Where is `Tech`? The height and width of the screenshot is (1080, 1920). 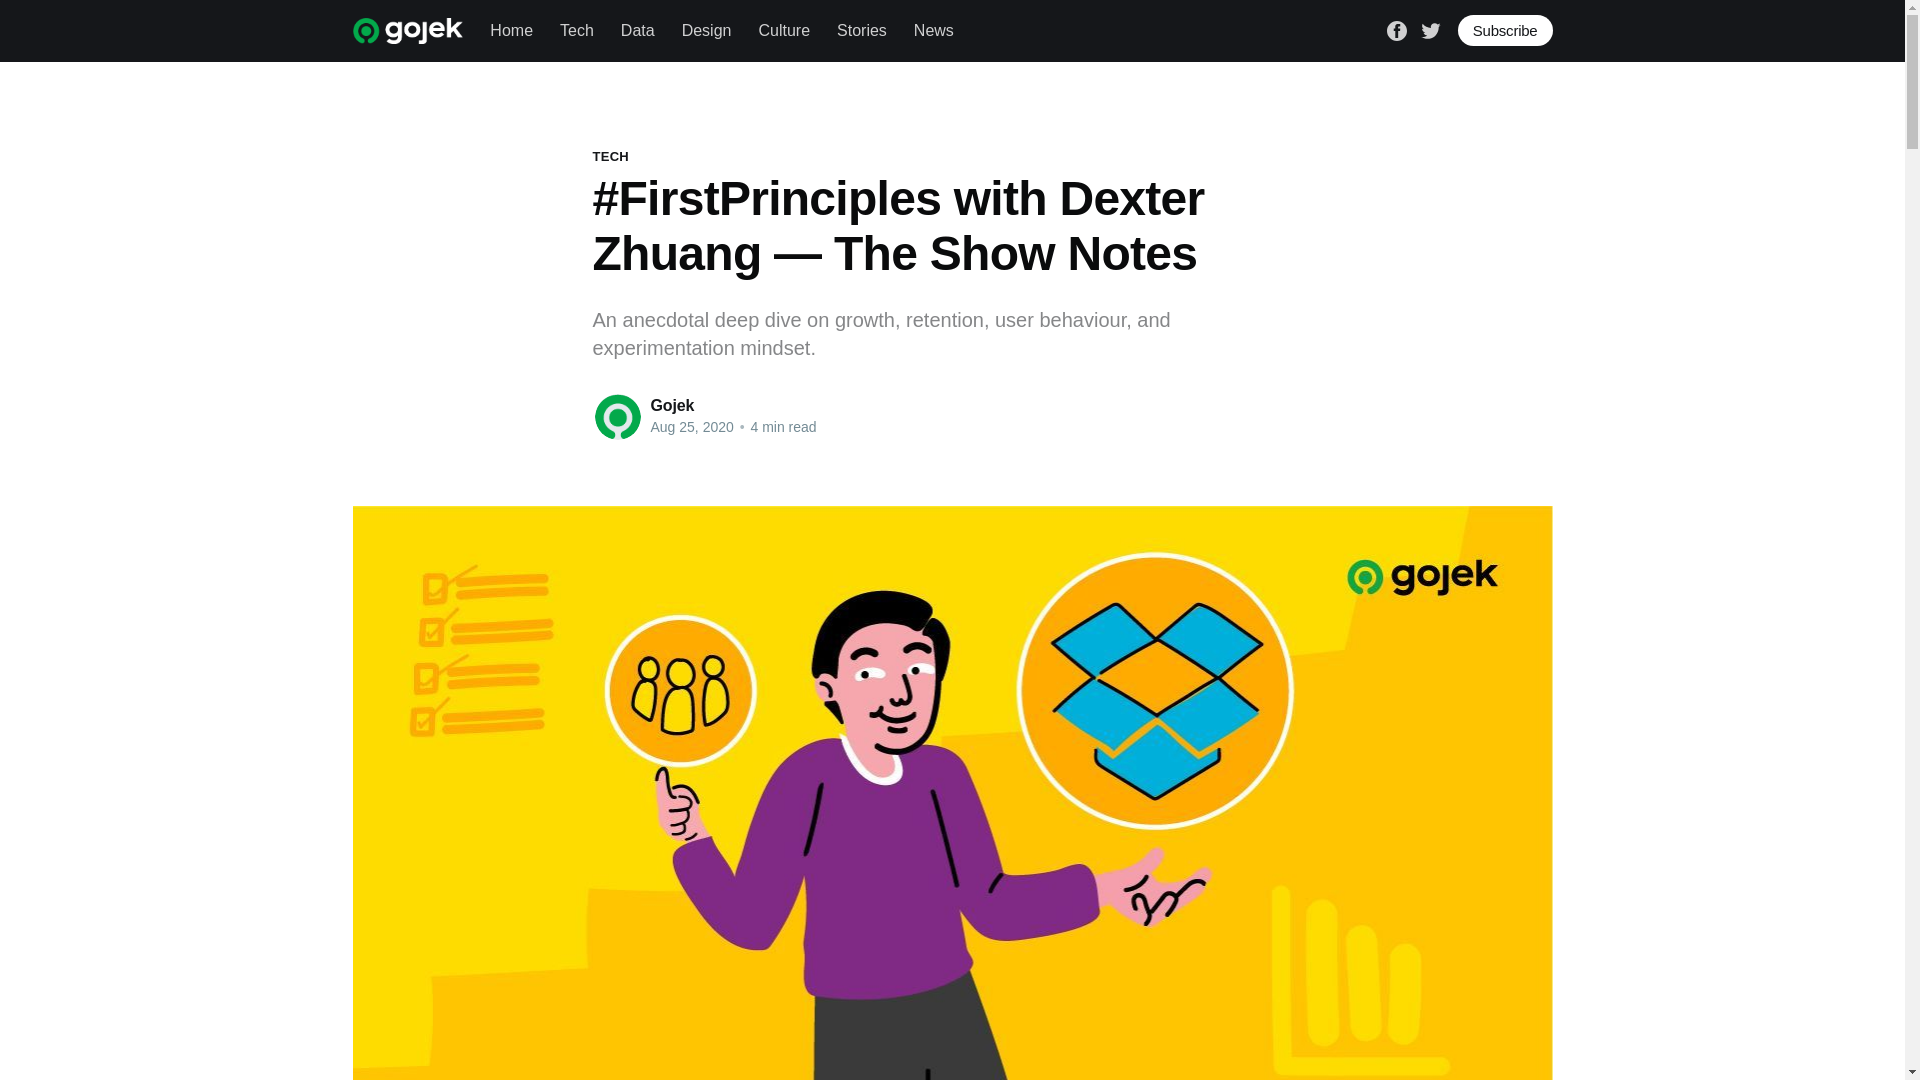
Tech is located at coordinates (576, 30).